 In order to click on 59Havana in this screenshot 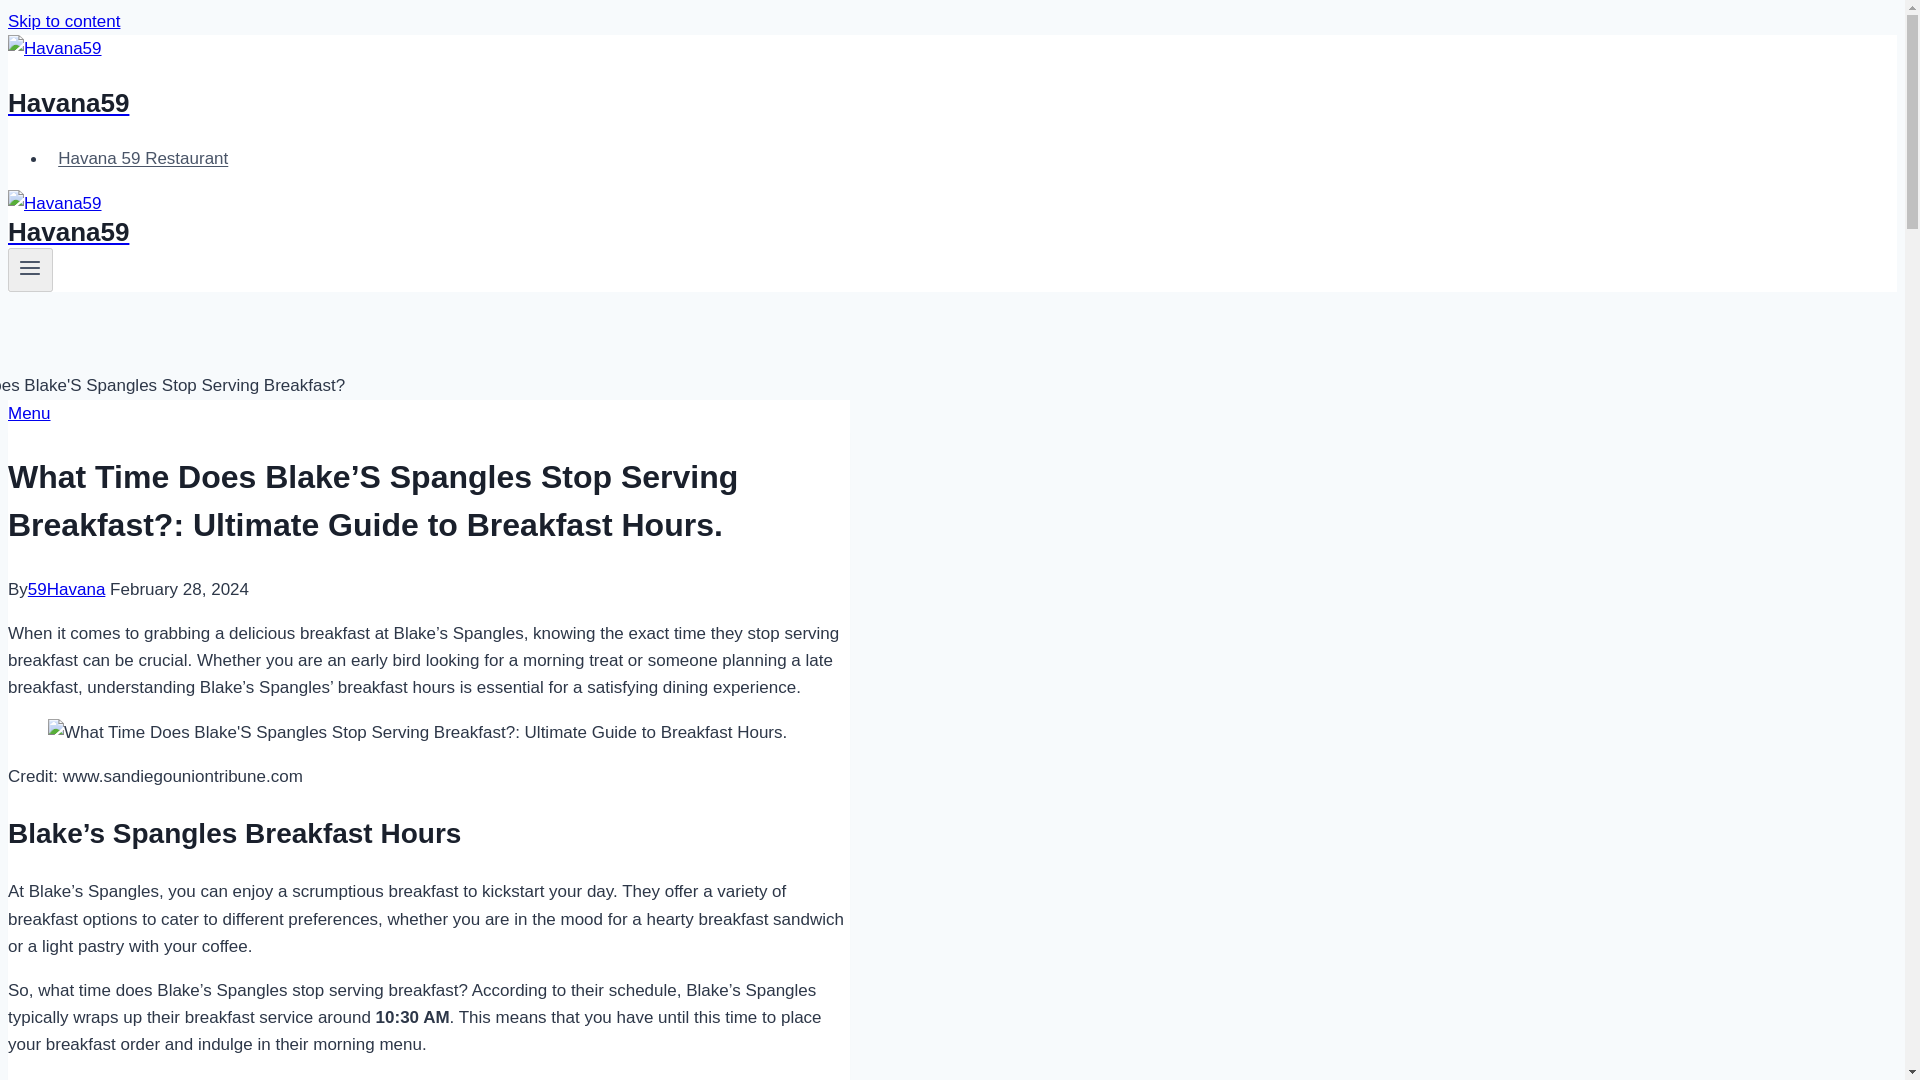, I will do `click(66, 589)`.